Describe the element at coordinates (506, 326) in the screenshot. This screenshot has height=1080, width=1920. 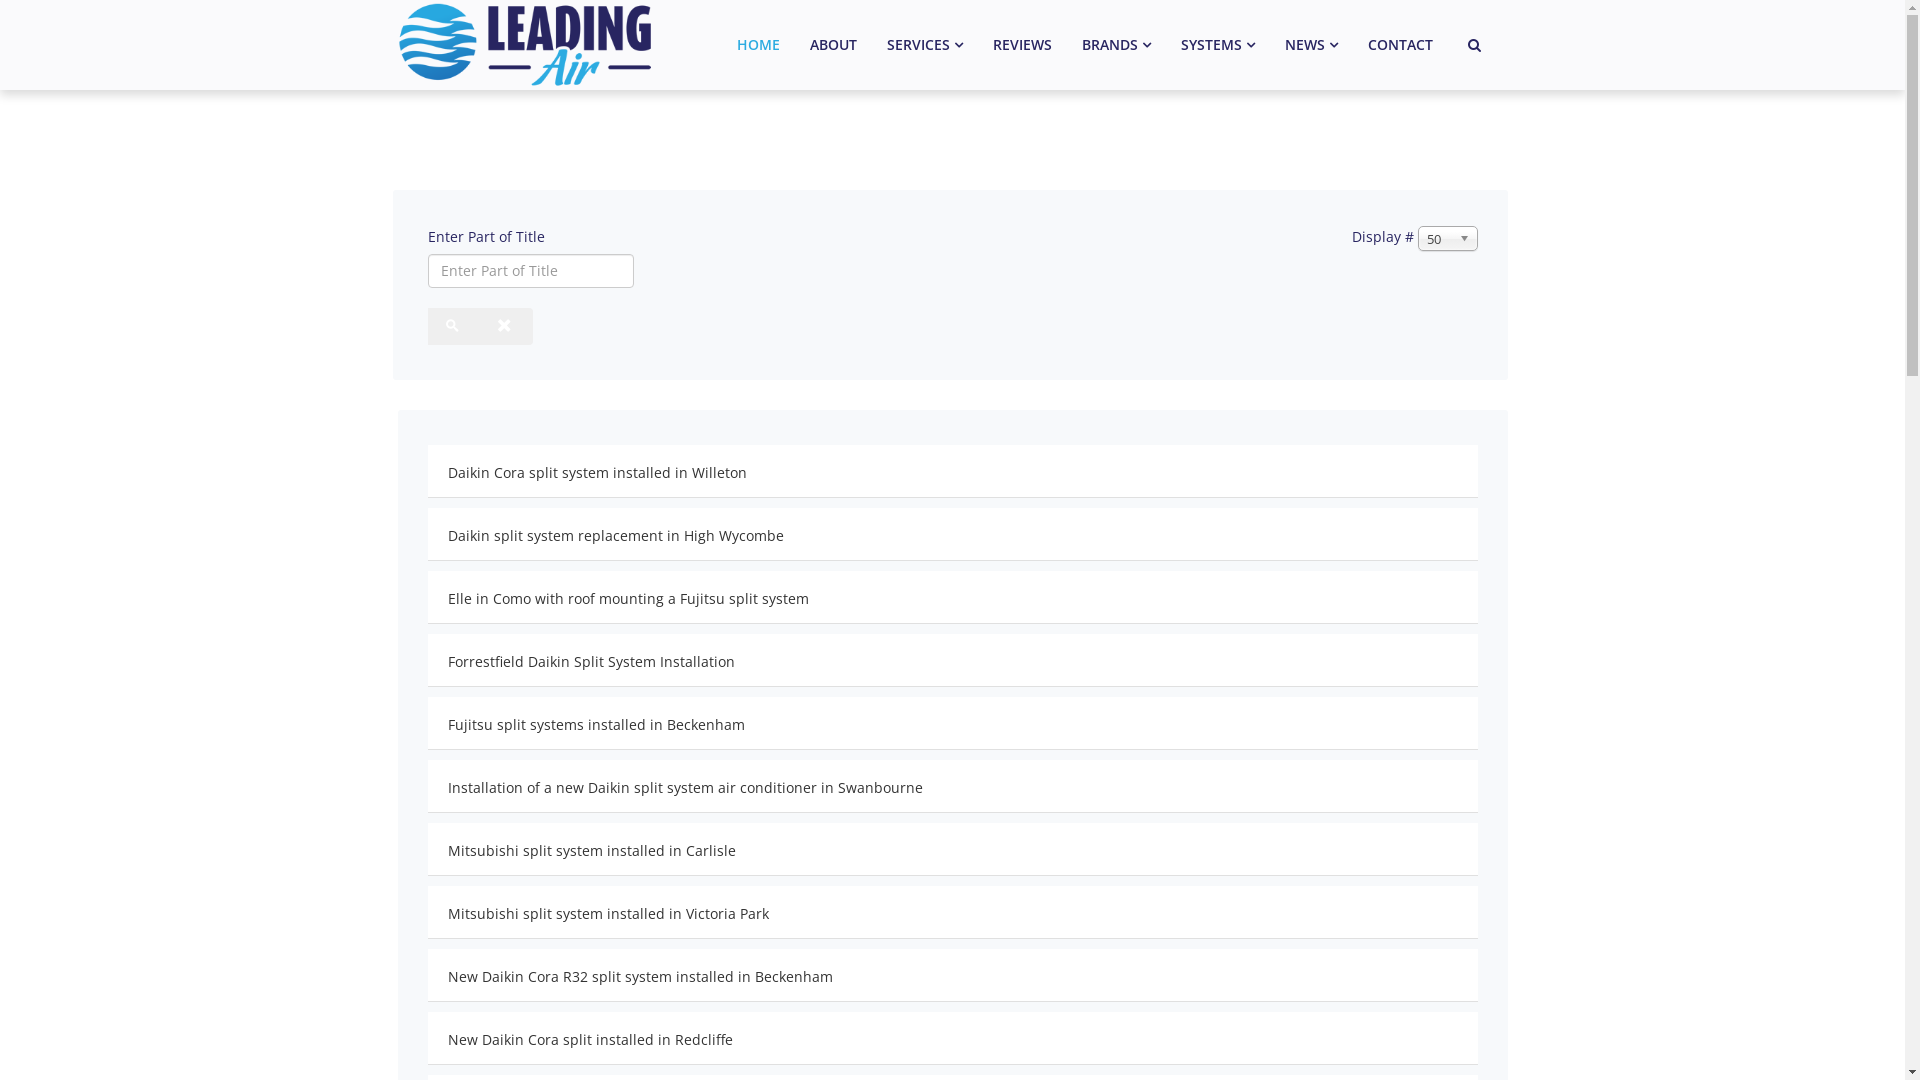
I see `Clear` at that location.